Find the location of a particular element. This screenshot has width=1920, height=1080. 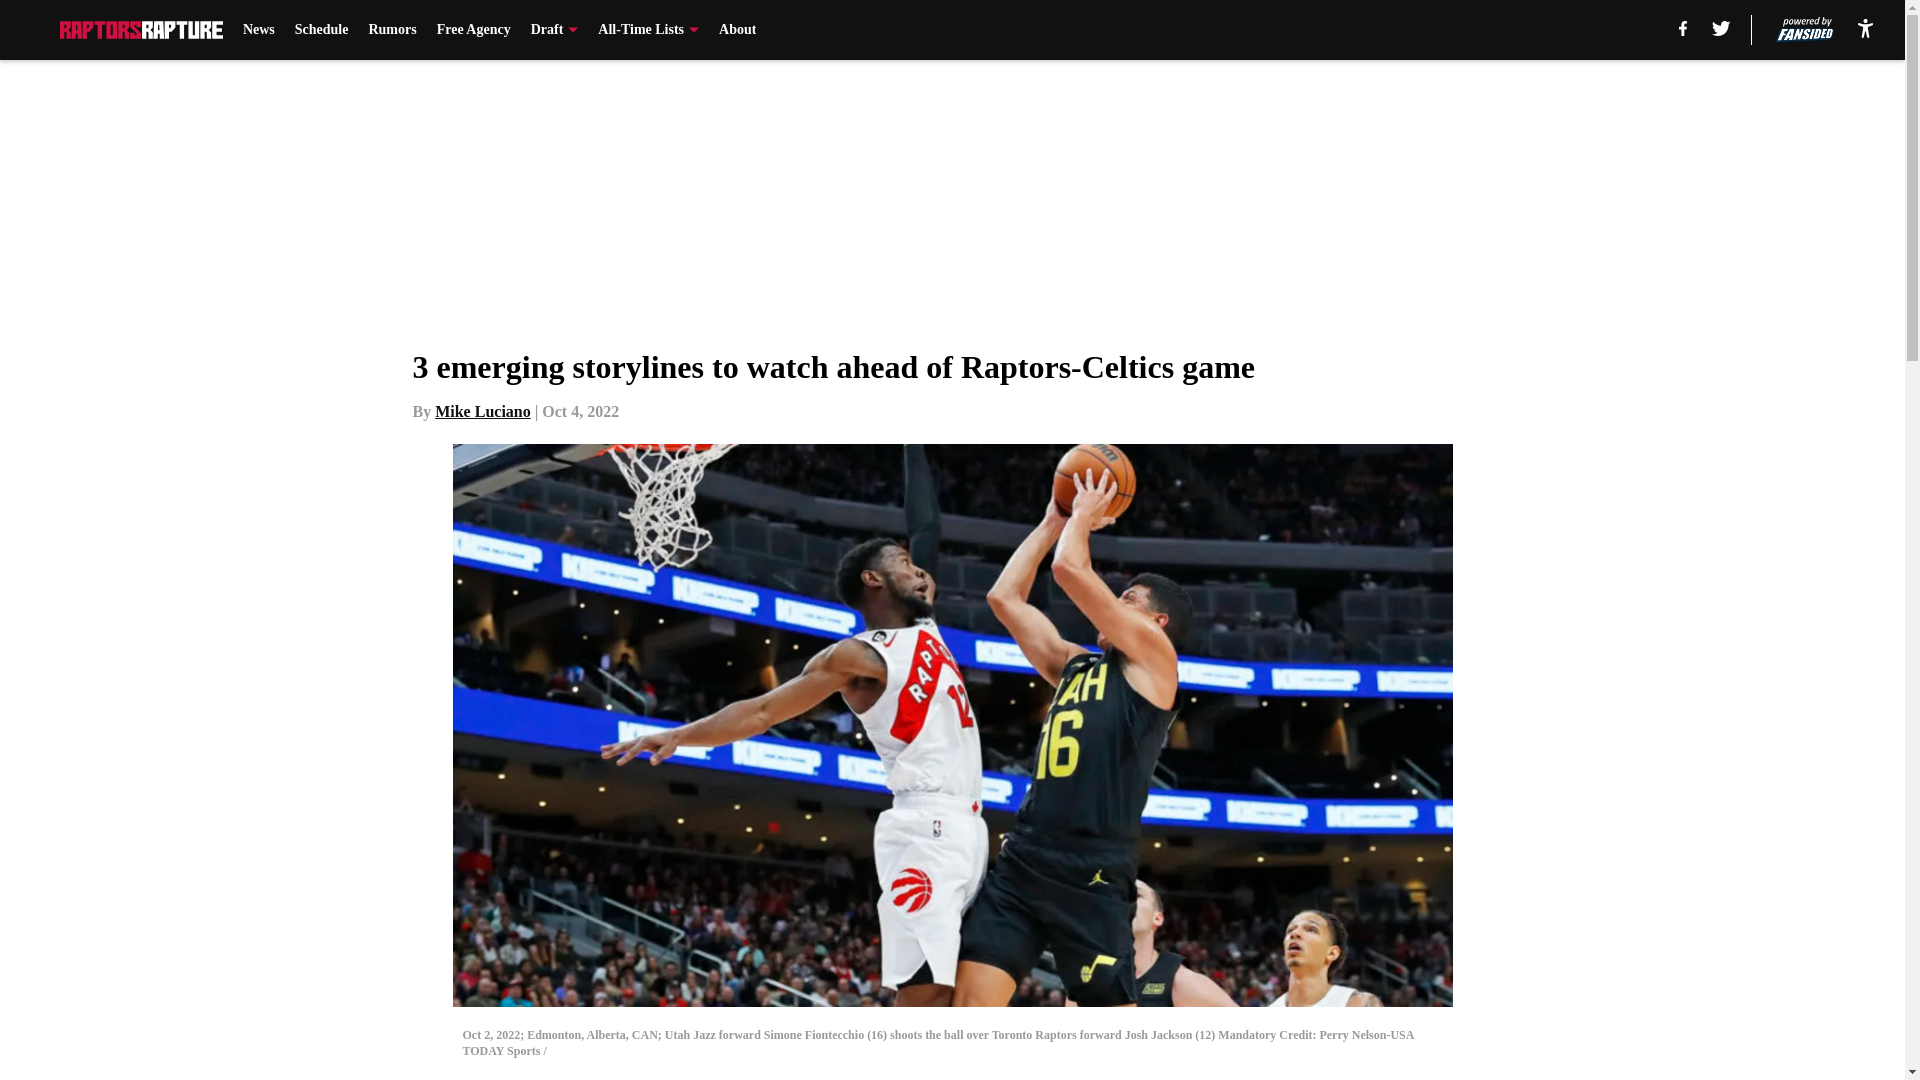

News is located at coordinates (258, 30).